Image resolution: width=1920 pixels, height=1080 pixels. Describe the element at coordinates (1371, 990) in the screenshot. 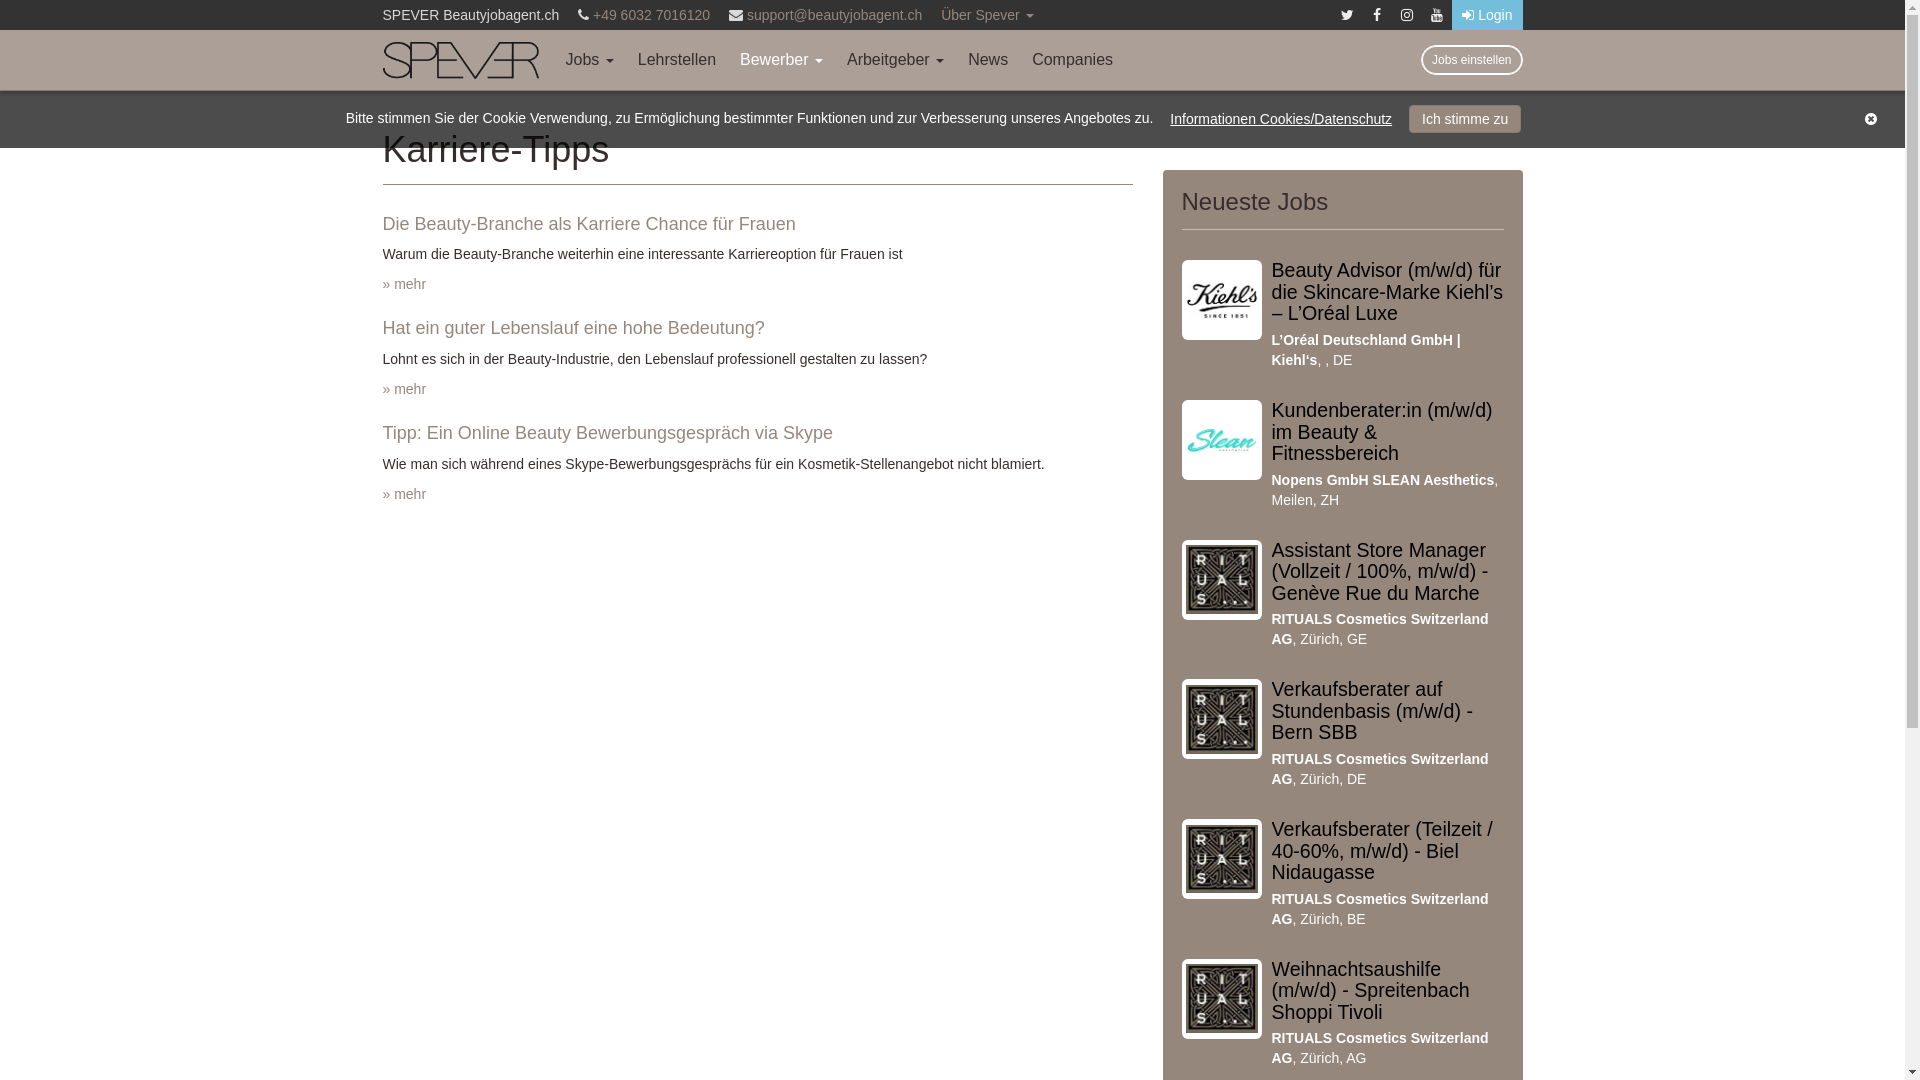

I see `Weihnachtsaushilfe (m/w/d) - Spreitenbach Shoppi Tivoli` at that location.